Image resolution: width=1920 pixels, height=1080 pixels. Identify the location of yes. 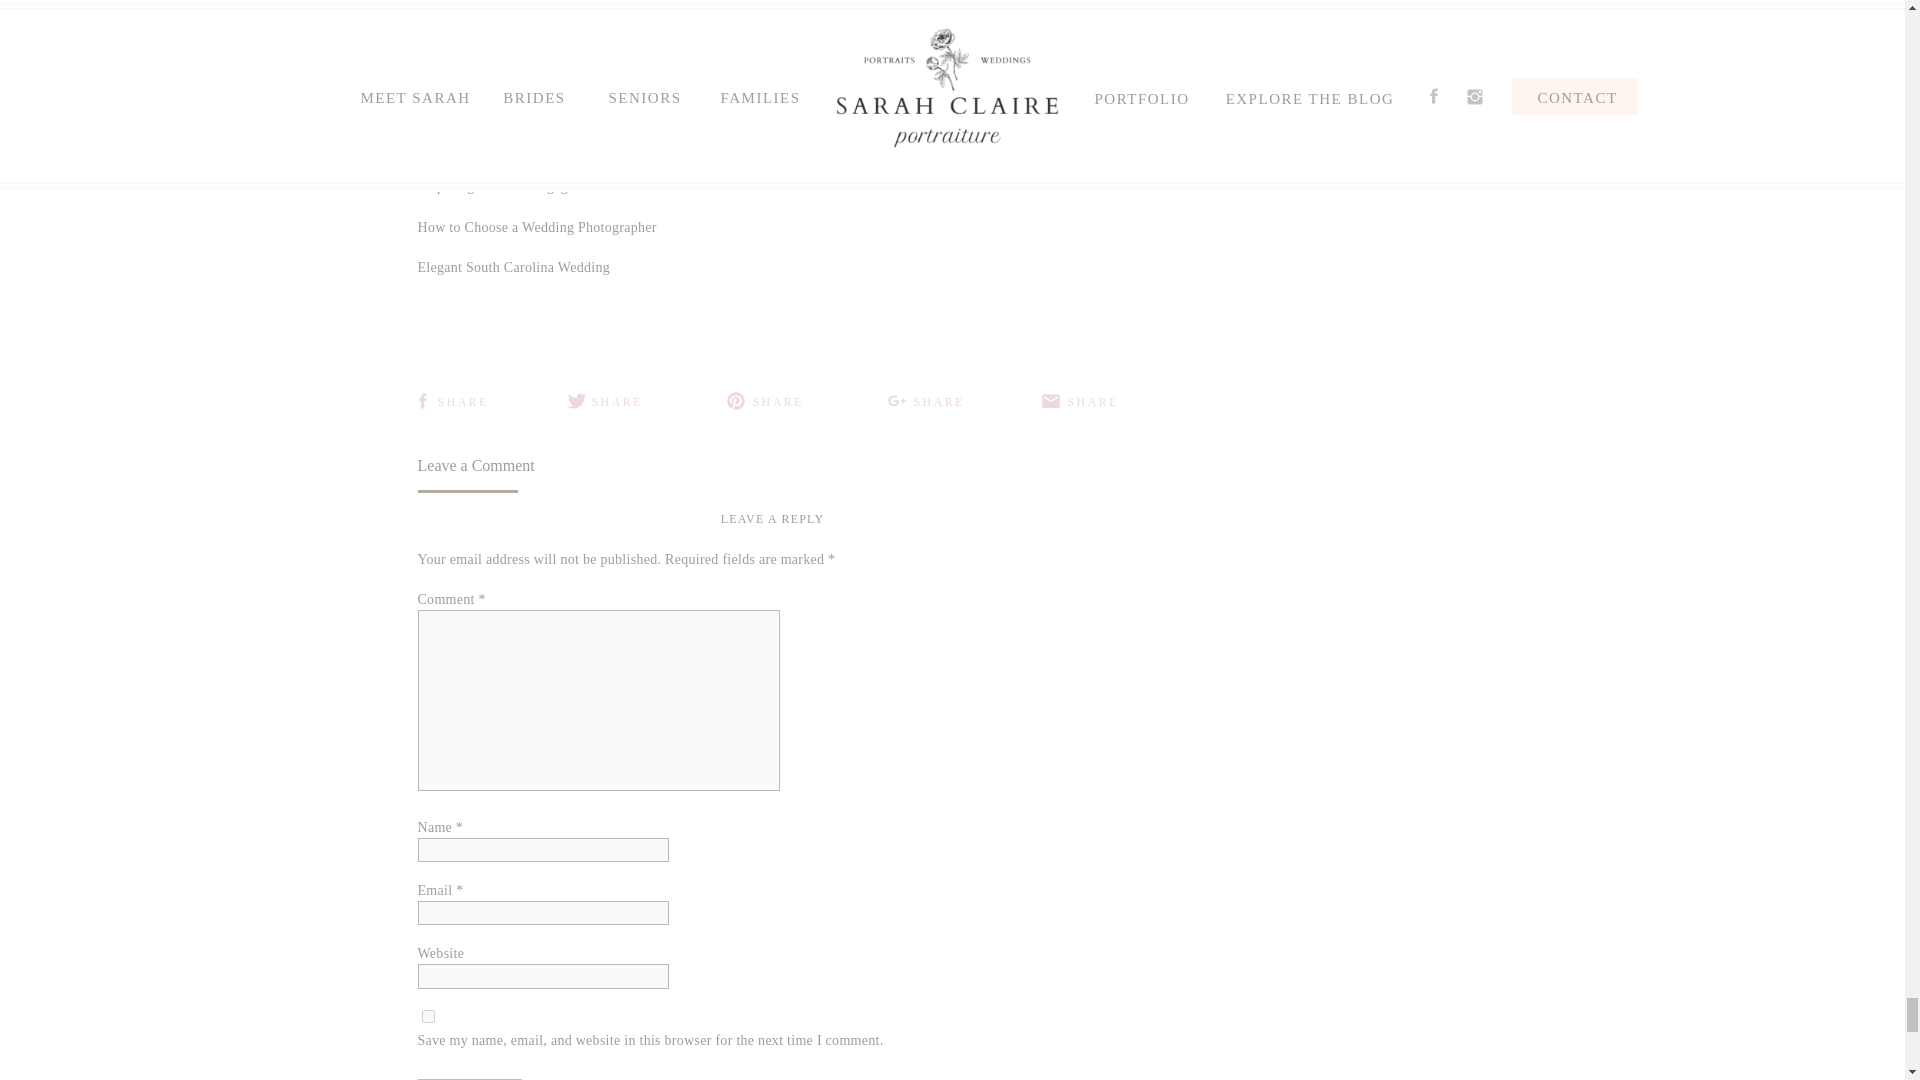
(428, 1016).